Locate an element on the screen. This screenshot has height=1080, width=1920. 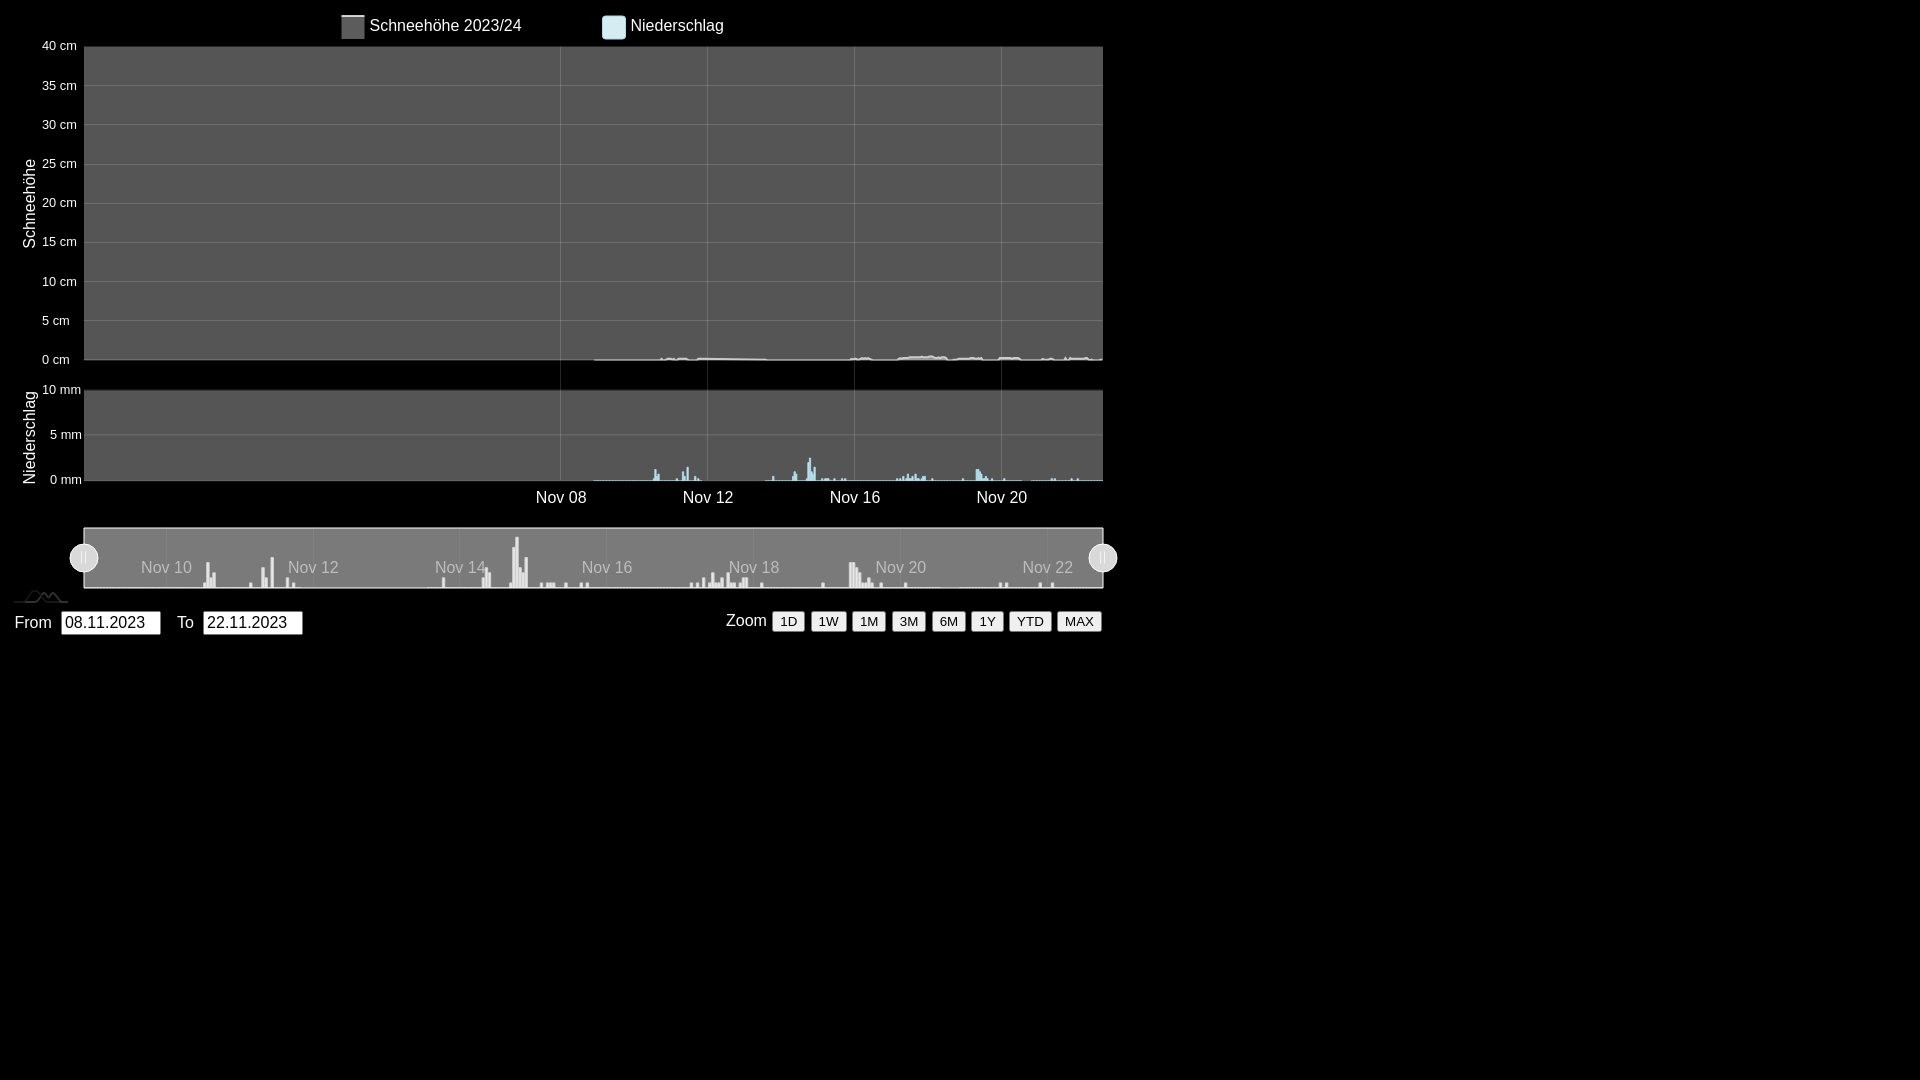
6M is located at coordinates (950, 622).